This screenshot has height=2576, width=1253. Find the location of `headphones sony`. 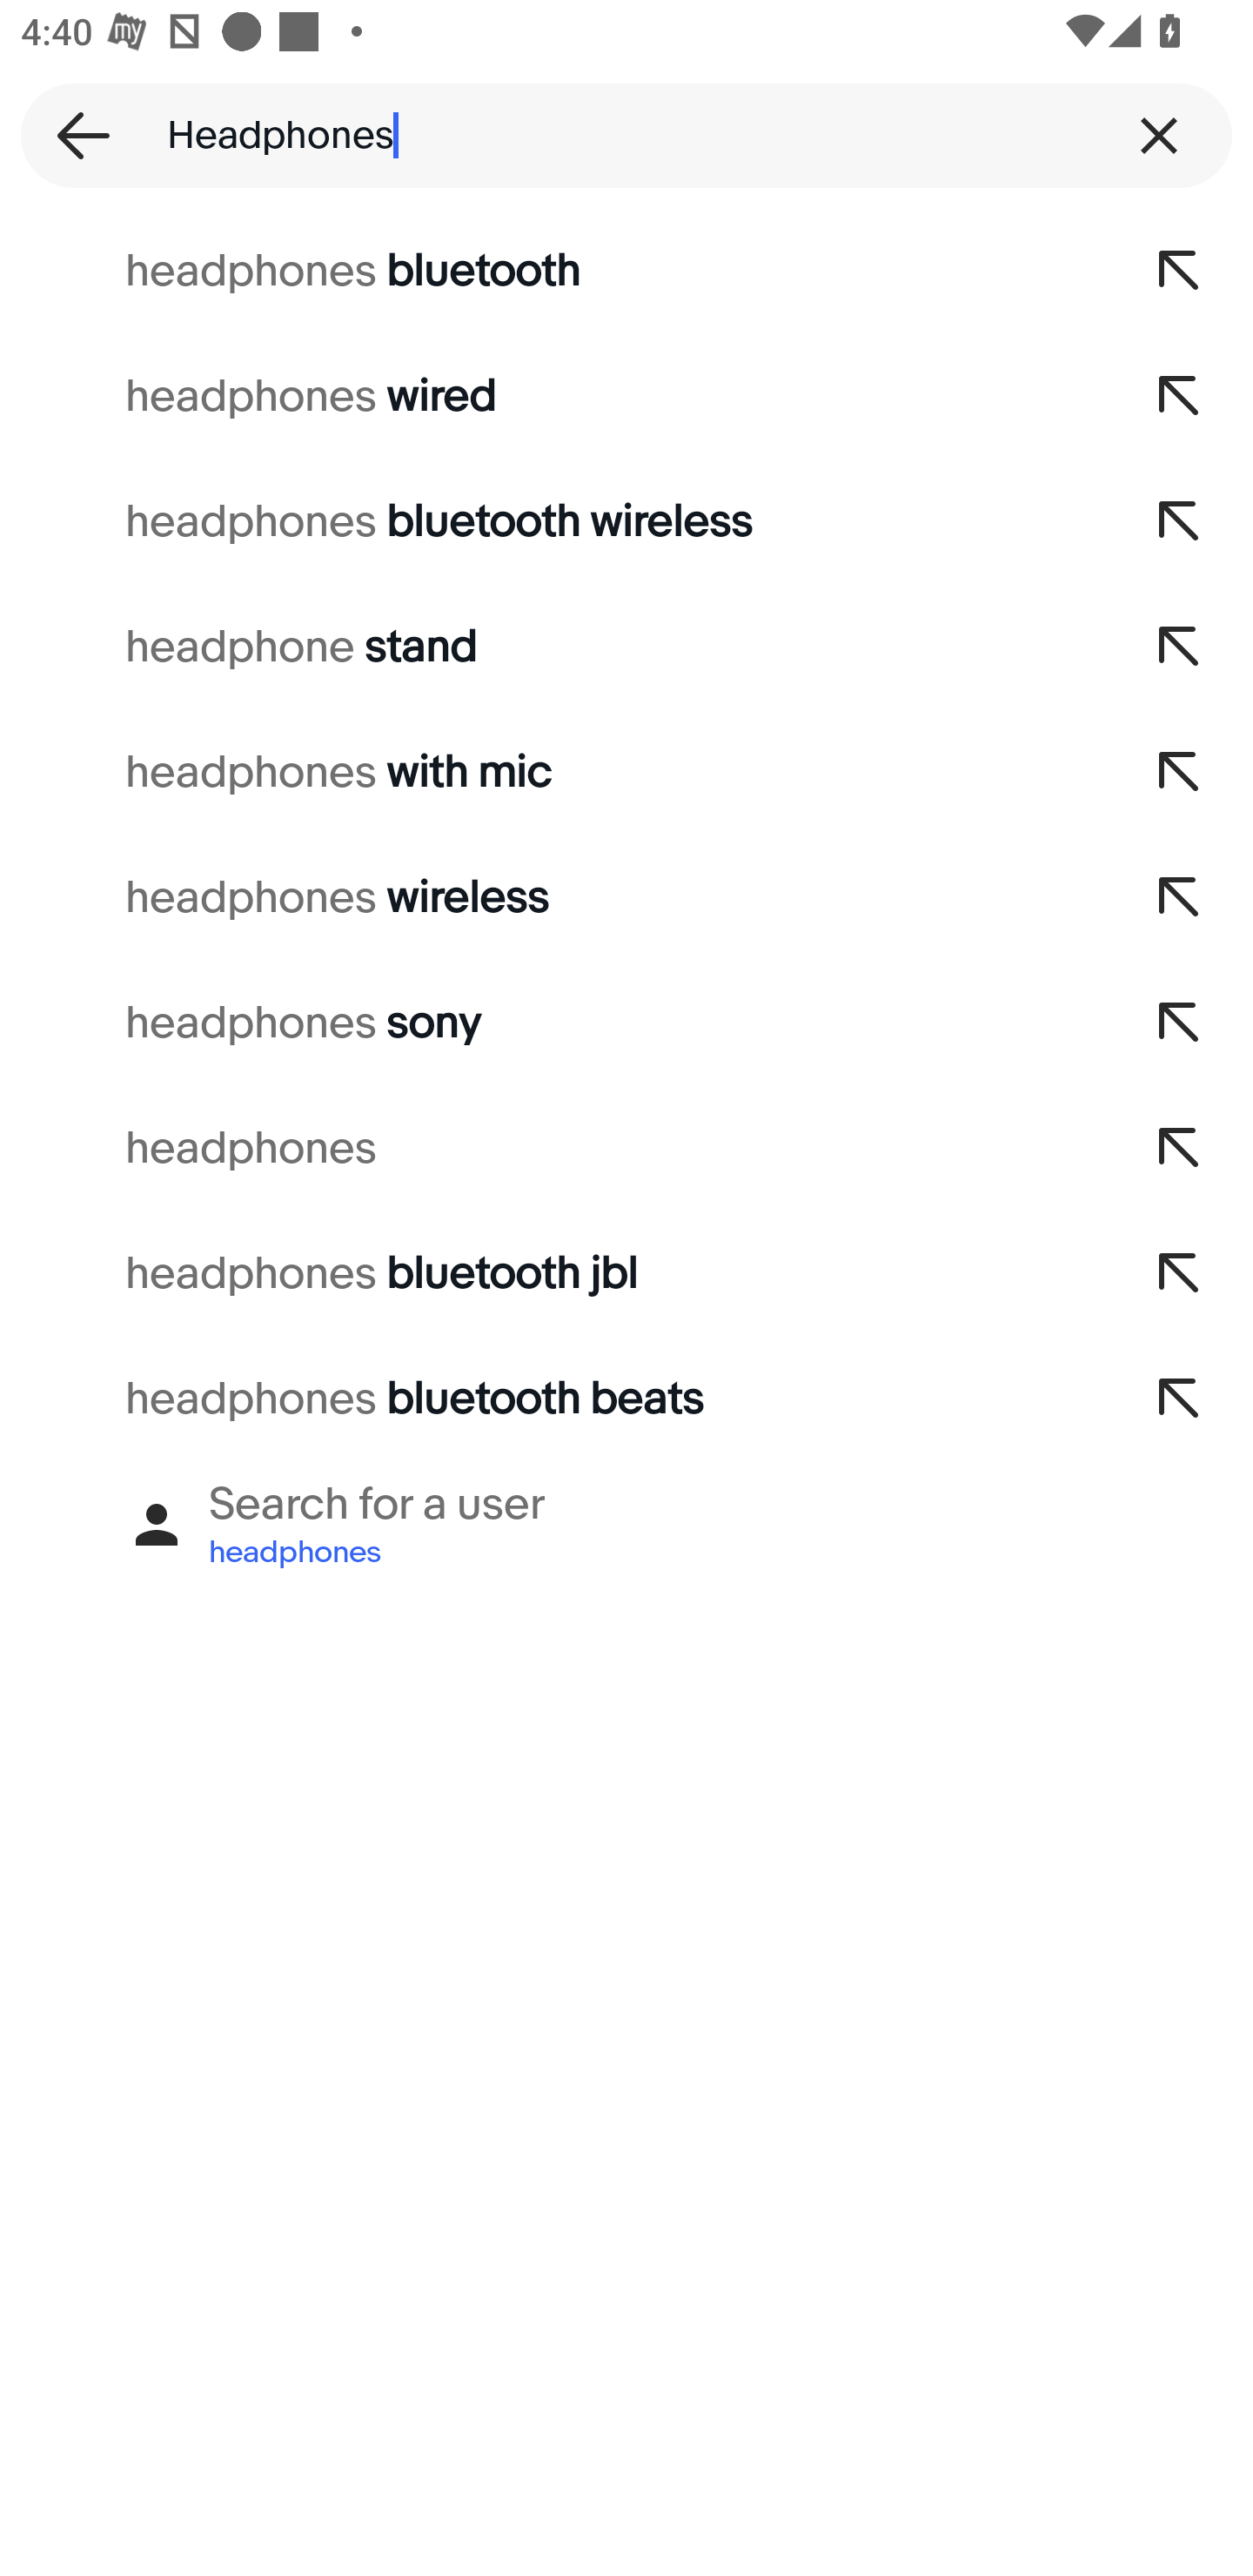

headphones sony is located at coordinates (553, 1023).